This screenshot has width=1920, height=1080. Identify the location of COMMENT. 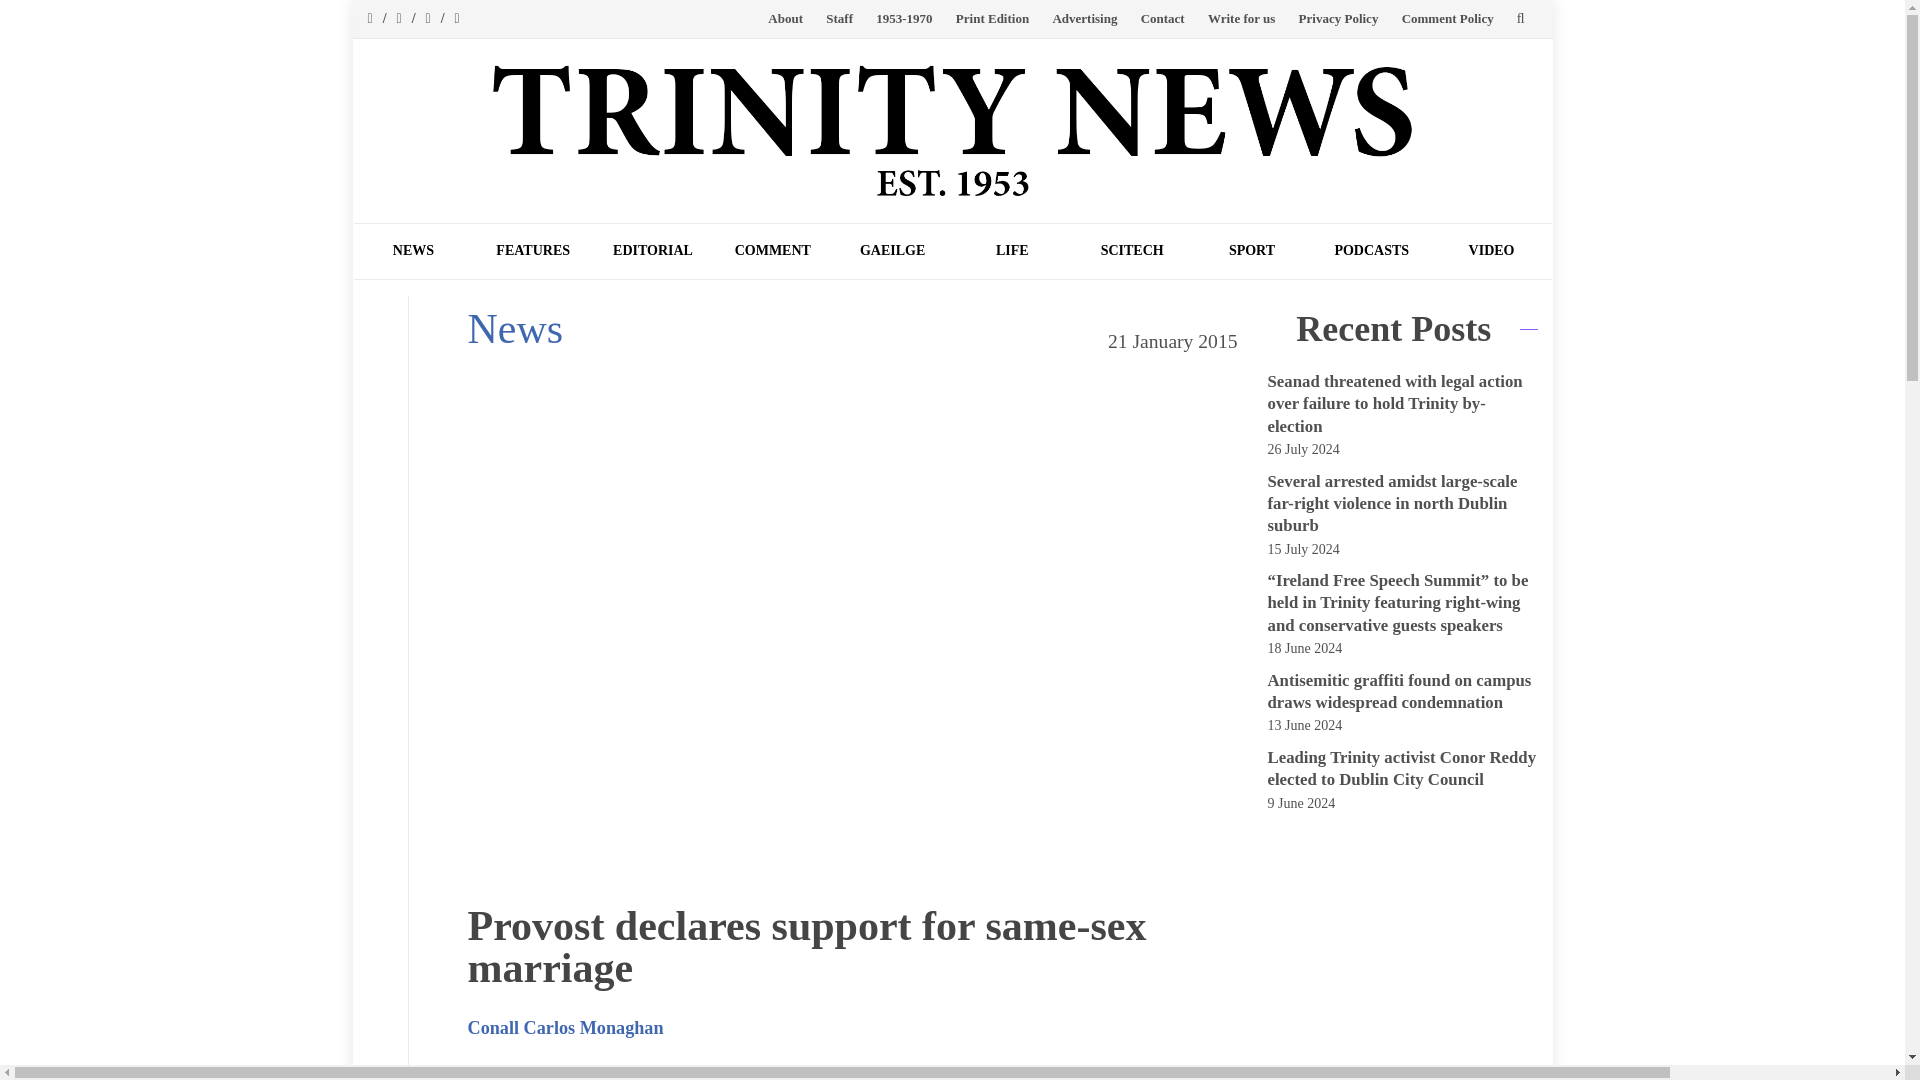
(772, 250).